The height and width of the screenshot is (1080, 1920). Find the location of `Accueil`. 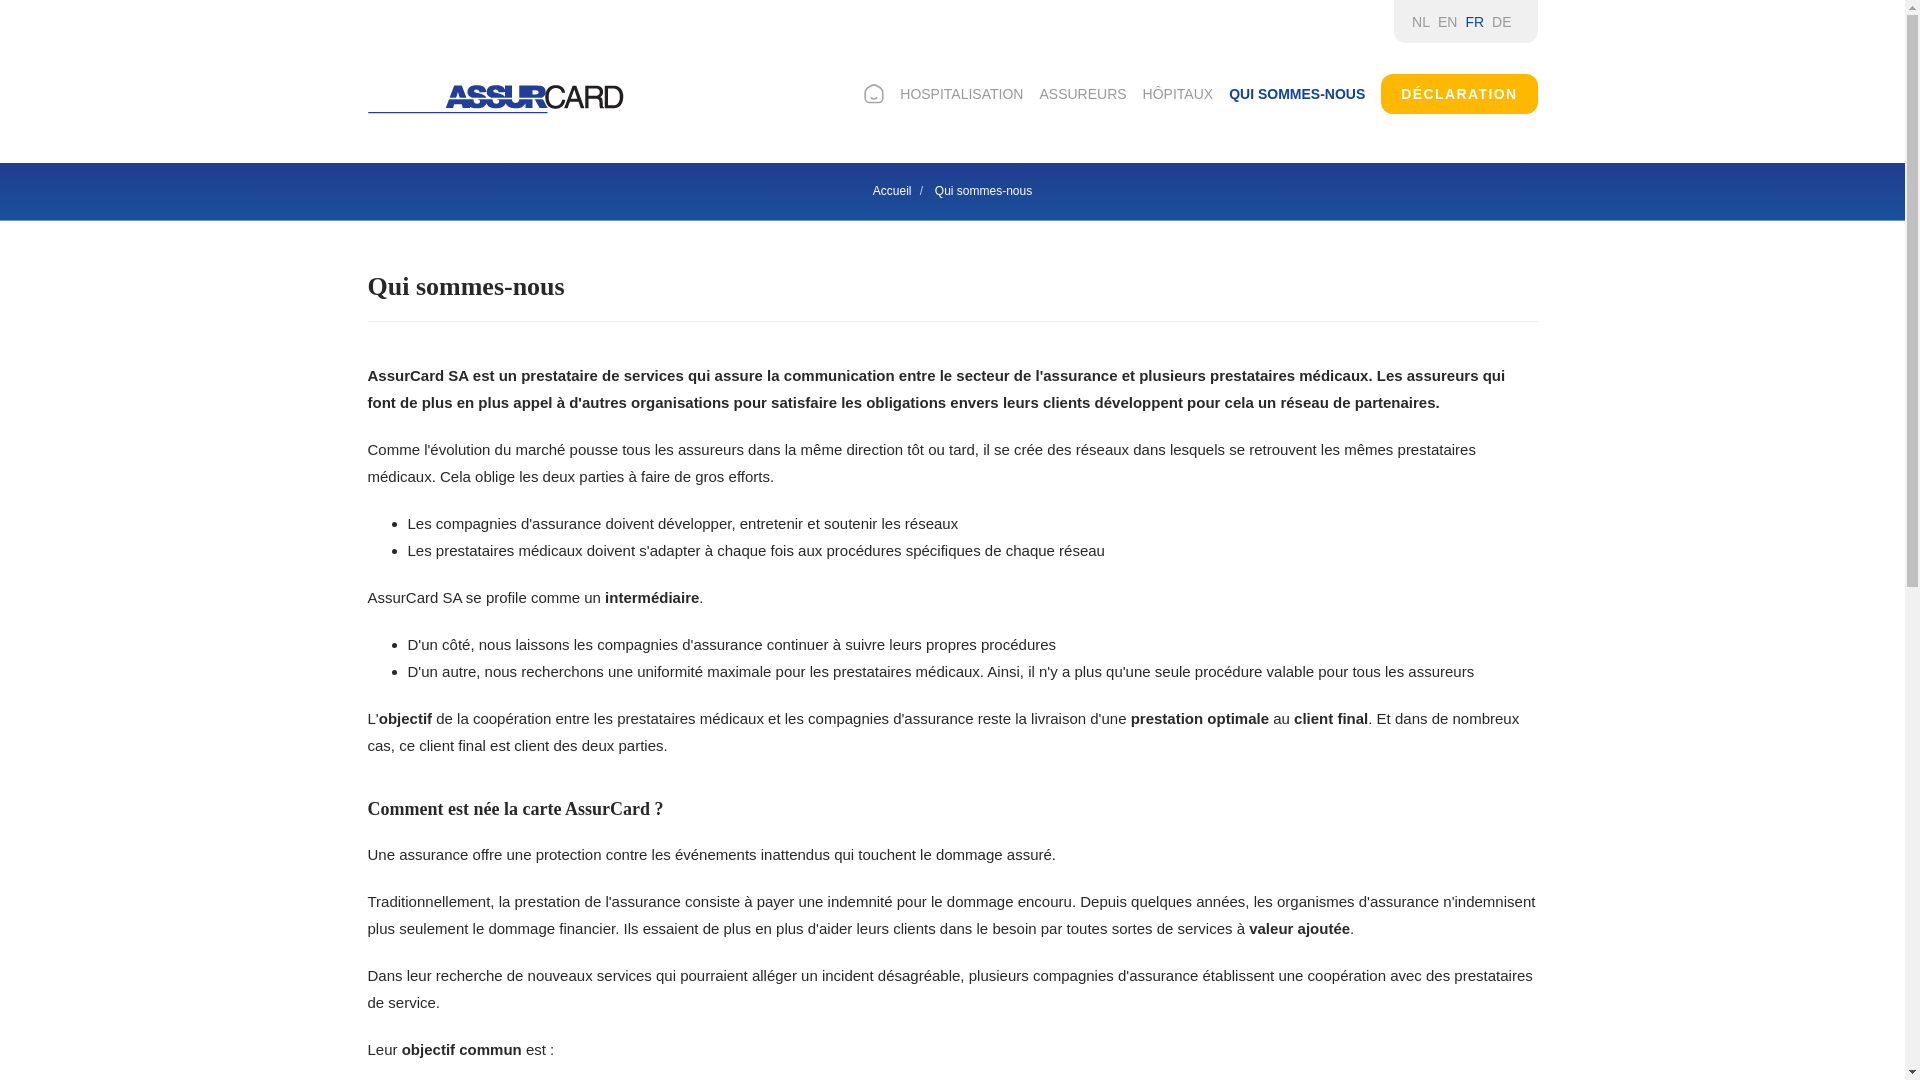

Accueil is located at coordinates (496, 99).